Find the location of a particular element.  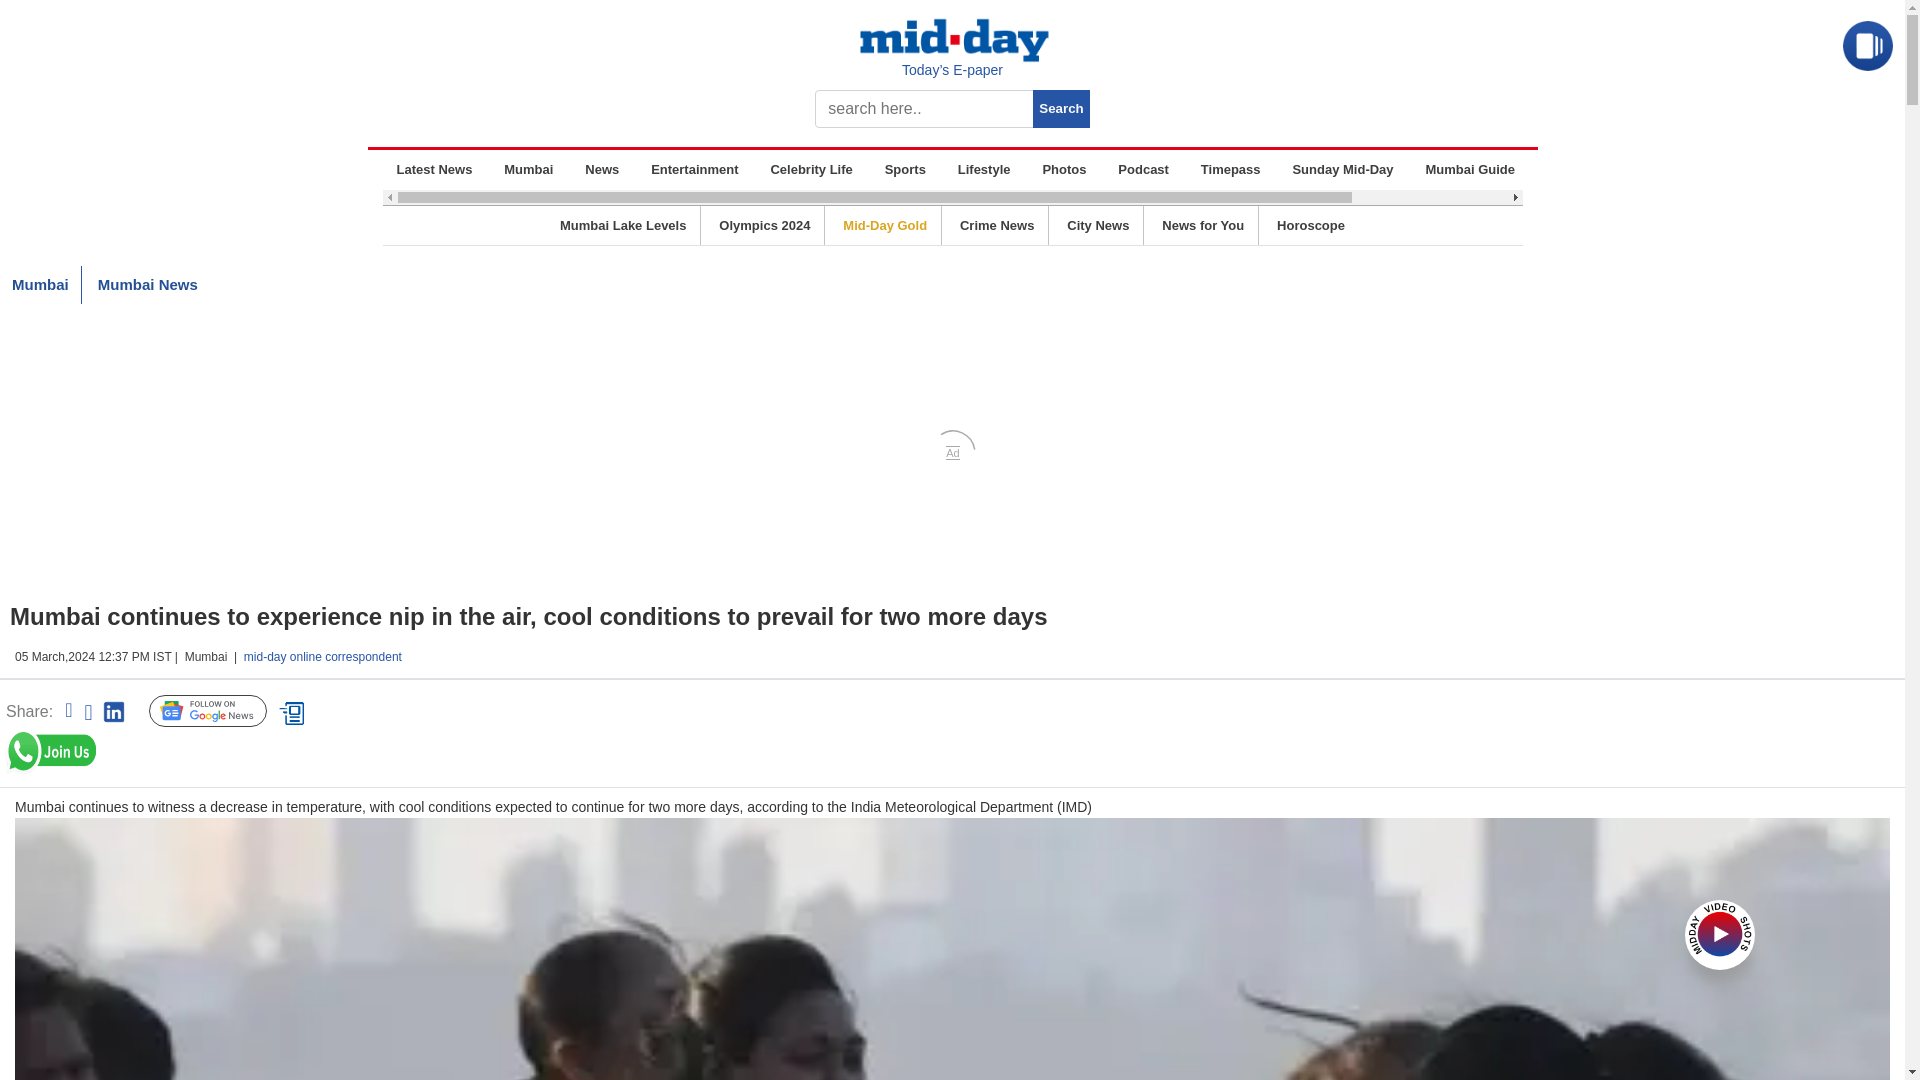

Sunday Mid-Day is located at coordinates (1342, 170).